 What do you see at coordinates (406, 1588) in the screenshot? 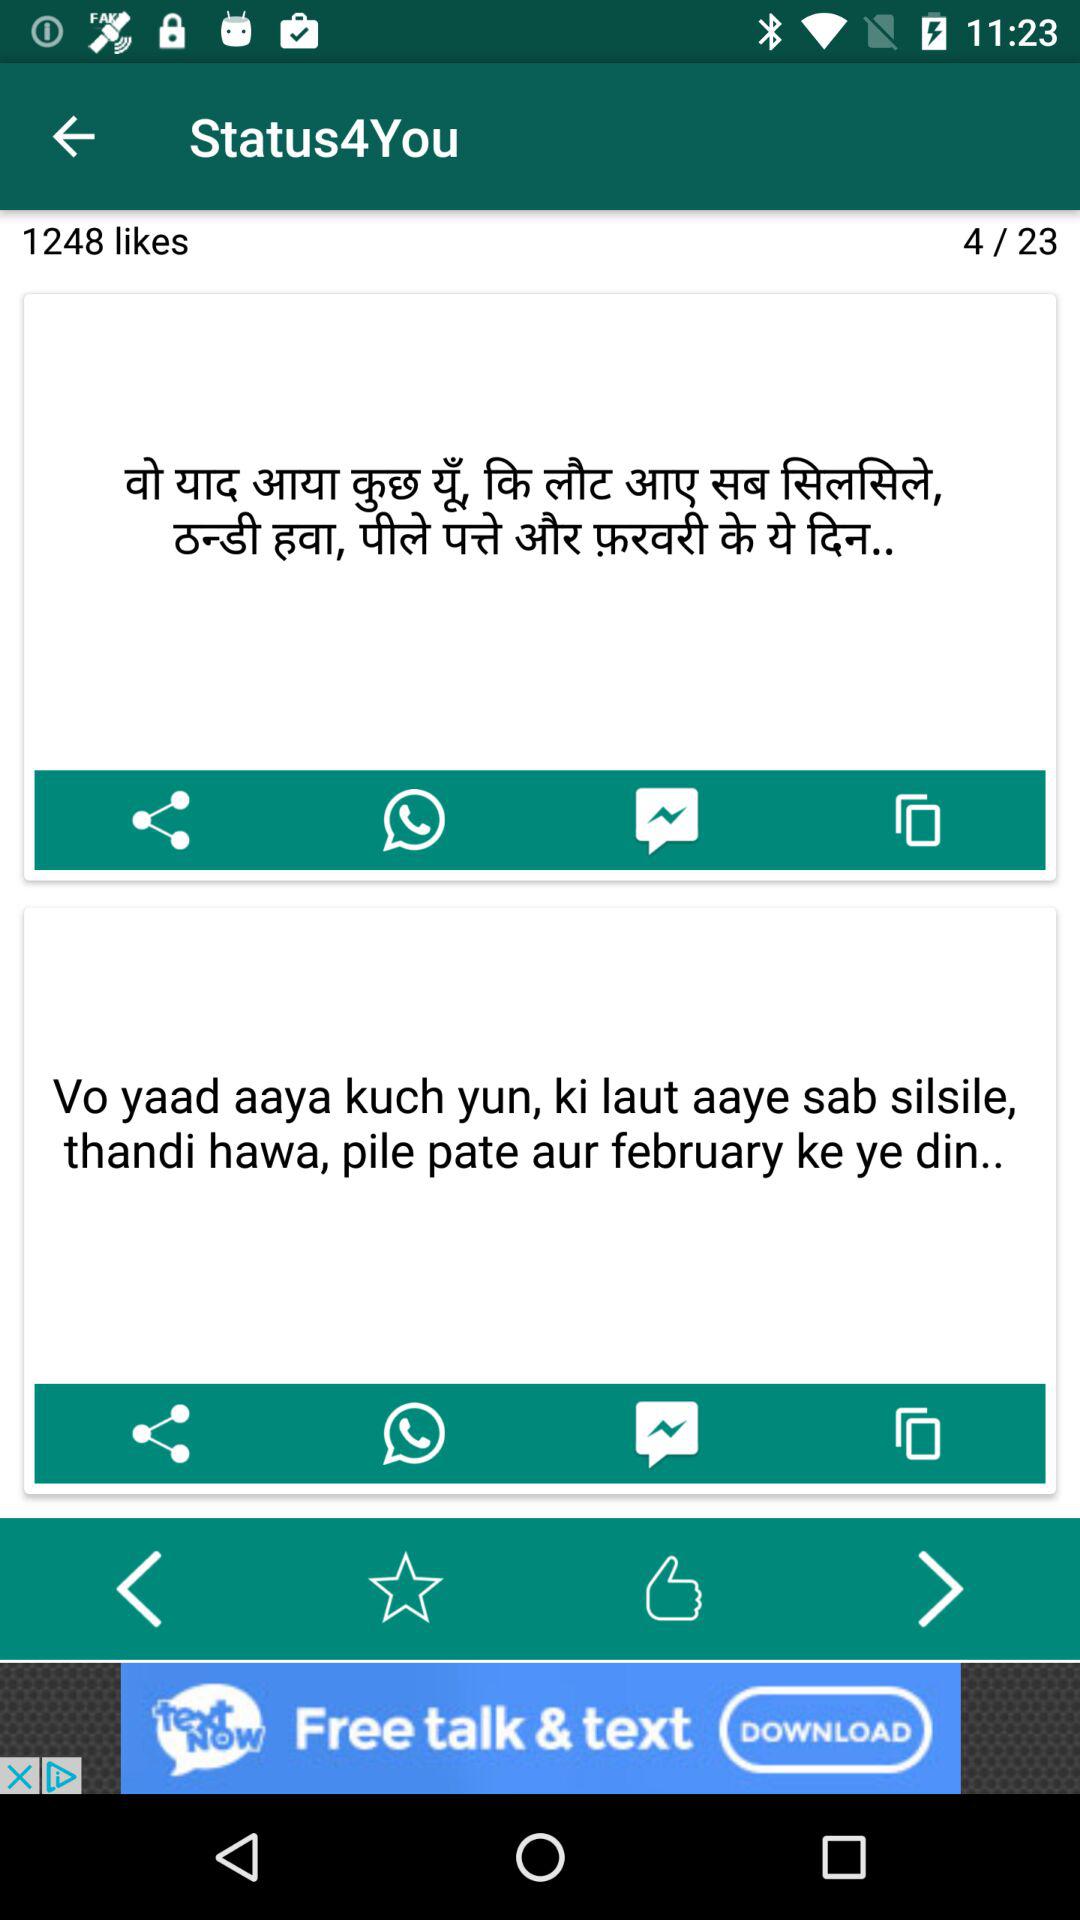
I see `favorite page` at bounding box center [406, 1588].